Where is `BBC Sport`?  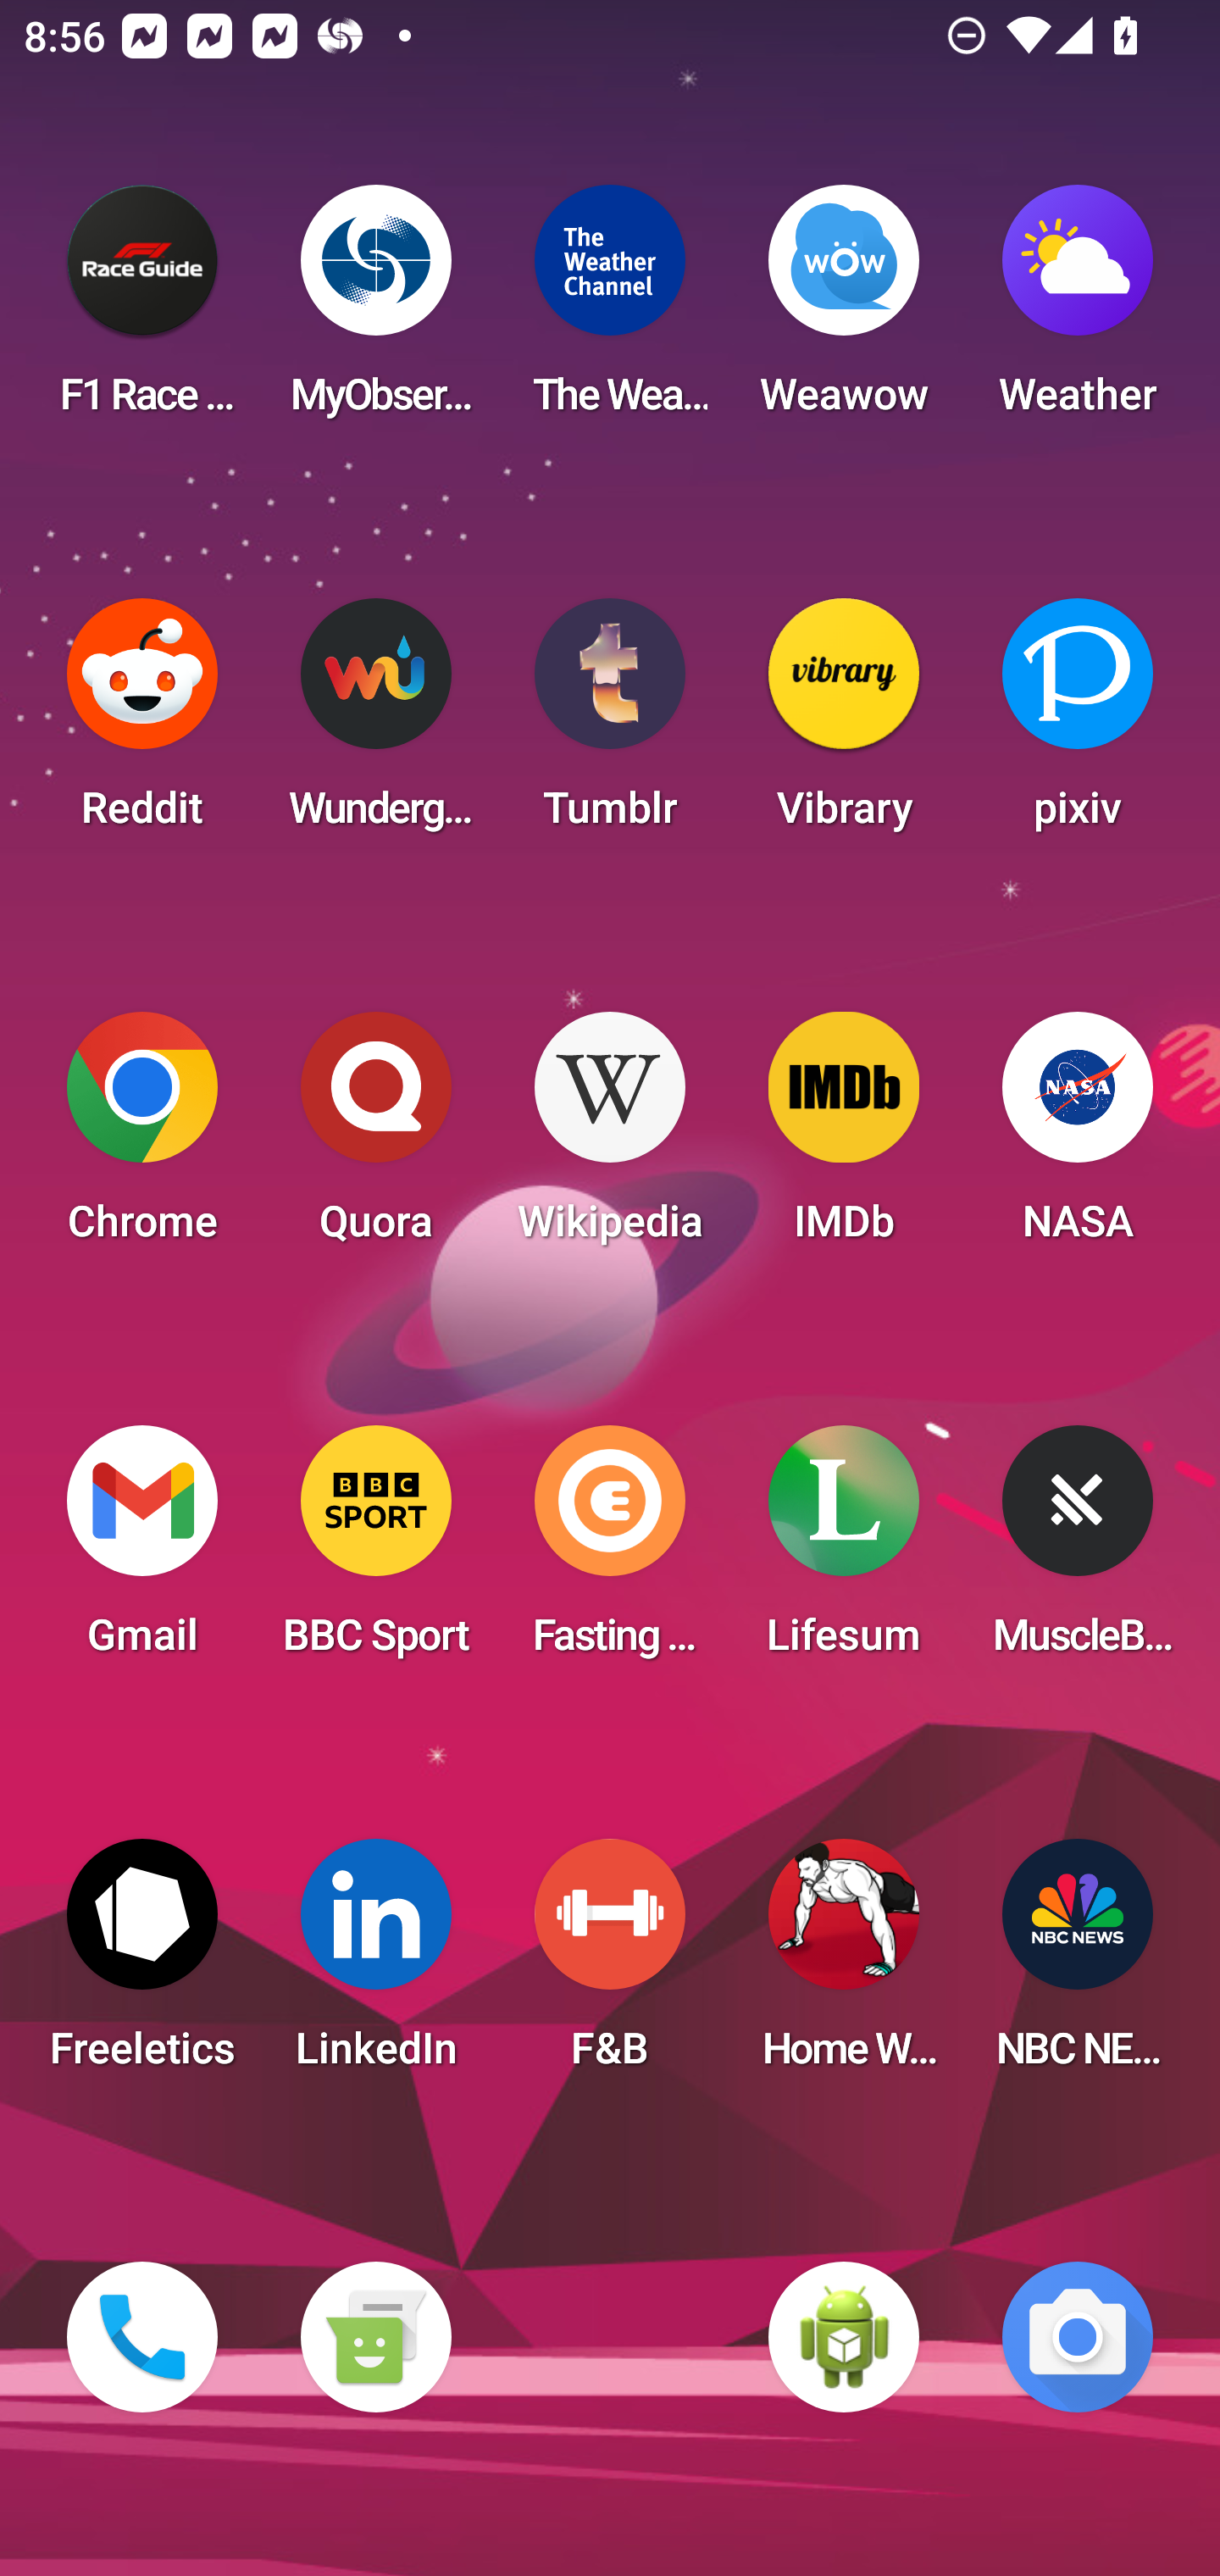
BBC Sport is located at coordinates (375, 1551).